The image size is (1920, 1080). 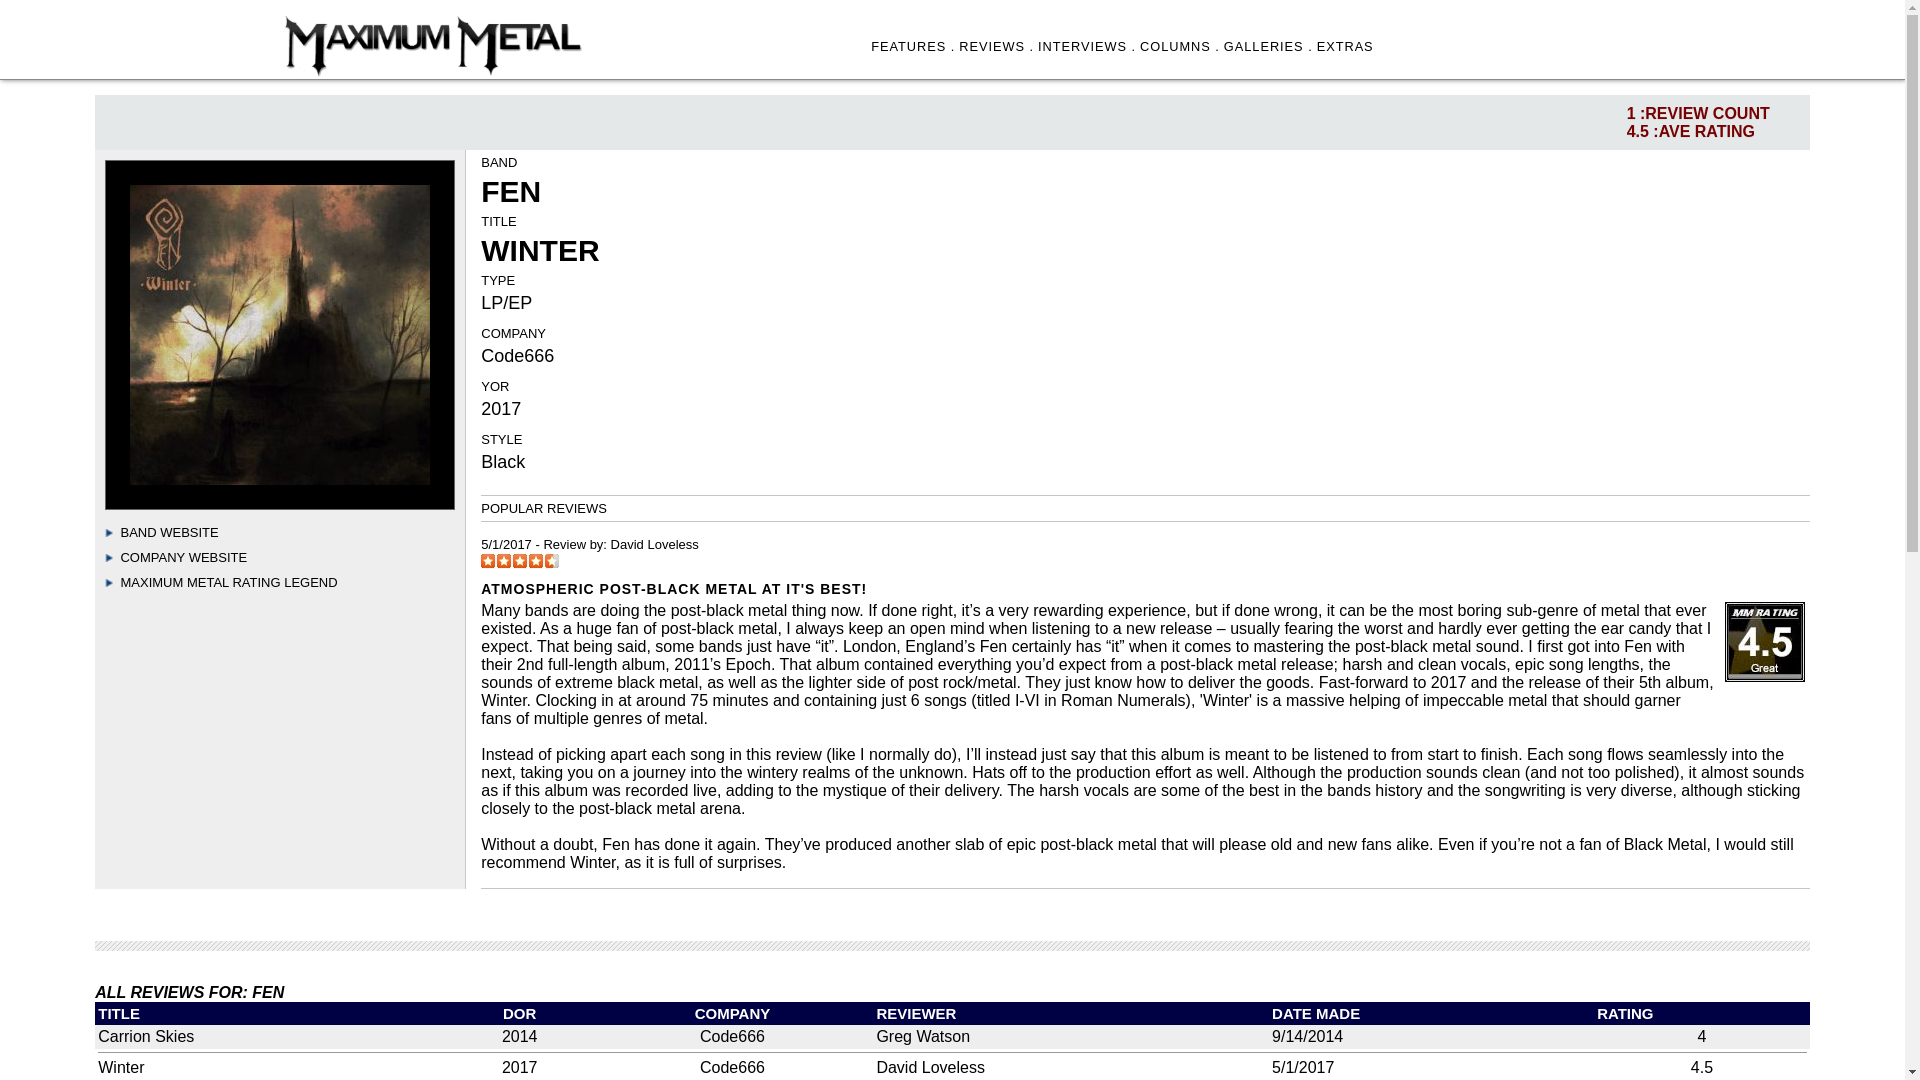 I want to click on COMPANY WEBSITE, so click(x=183, y=556).